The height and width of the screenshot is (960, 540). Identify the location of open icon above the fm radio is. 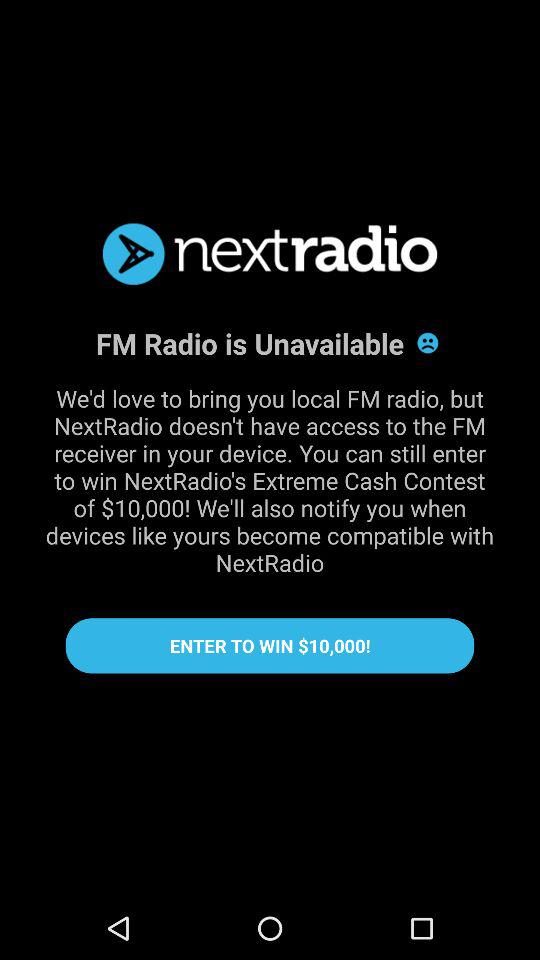
(270, 254).